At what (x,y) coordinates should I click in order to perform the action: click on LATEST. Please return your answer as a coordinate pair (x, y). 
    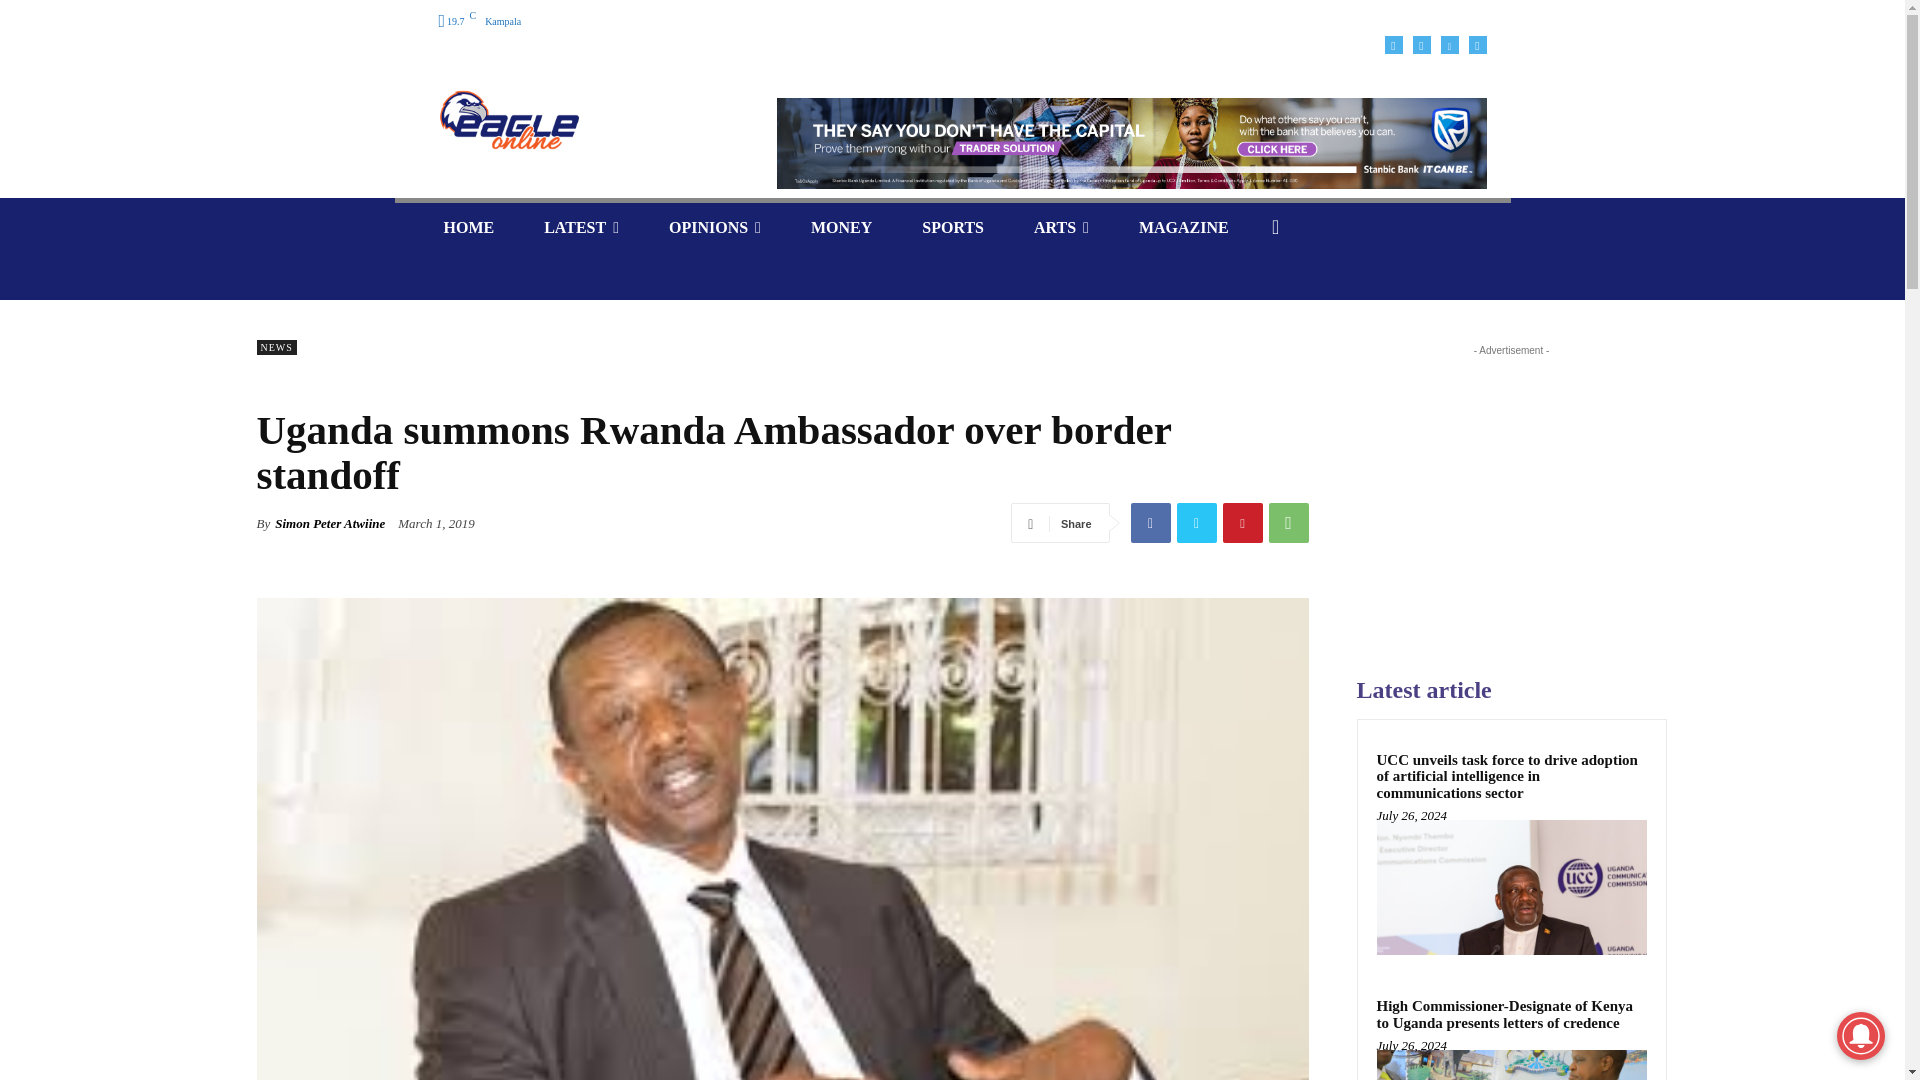
    Looking at the image, I should click on (580, 227).